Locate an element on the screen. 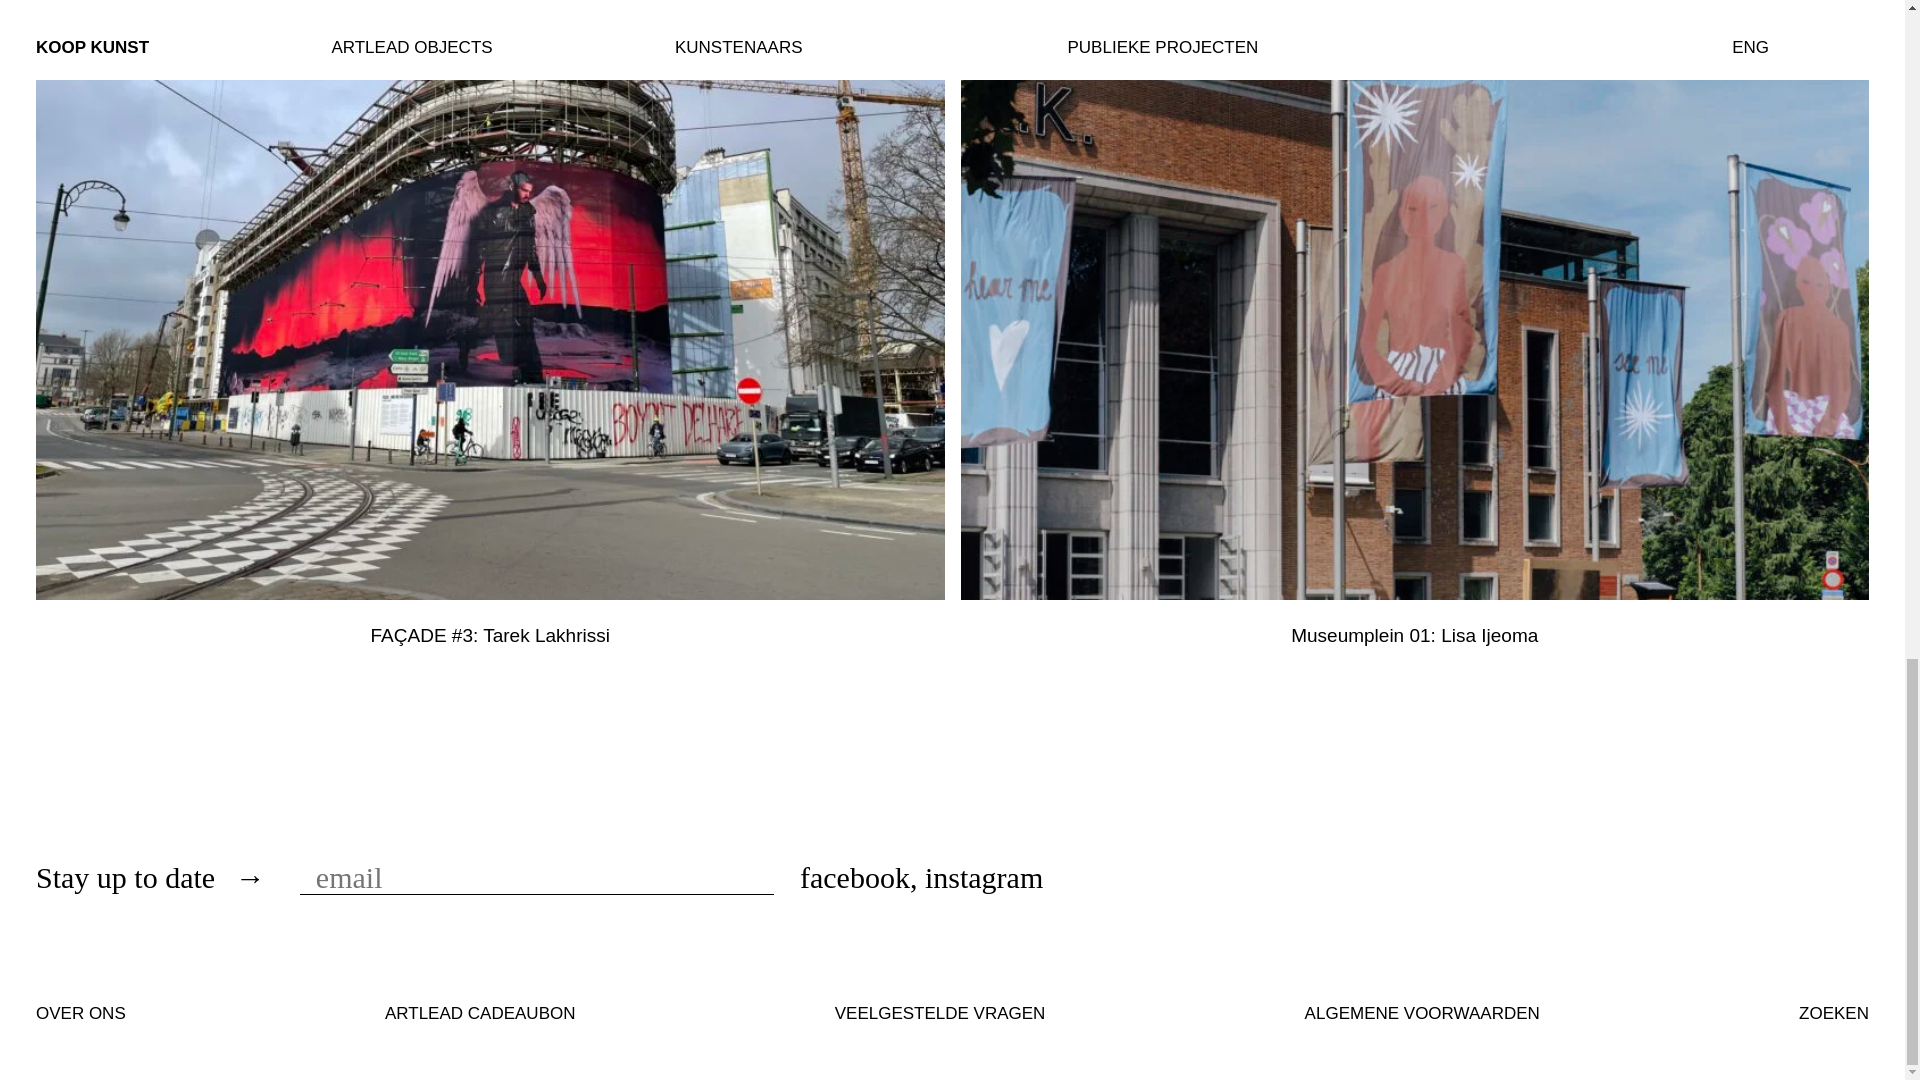  ZOEKEN is located at coordinates (1834, 1024).